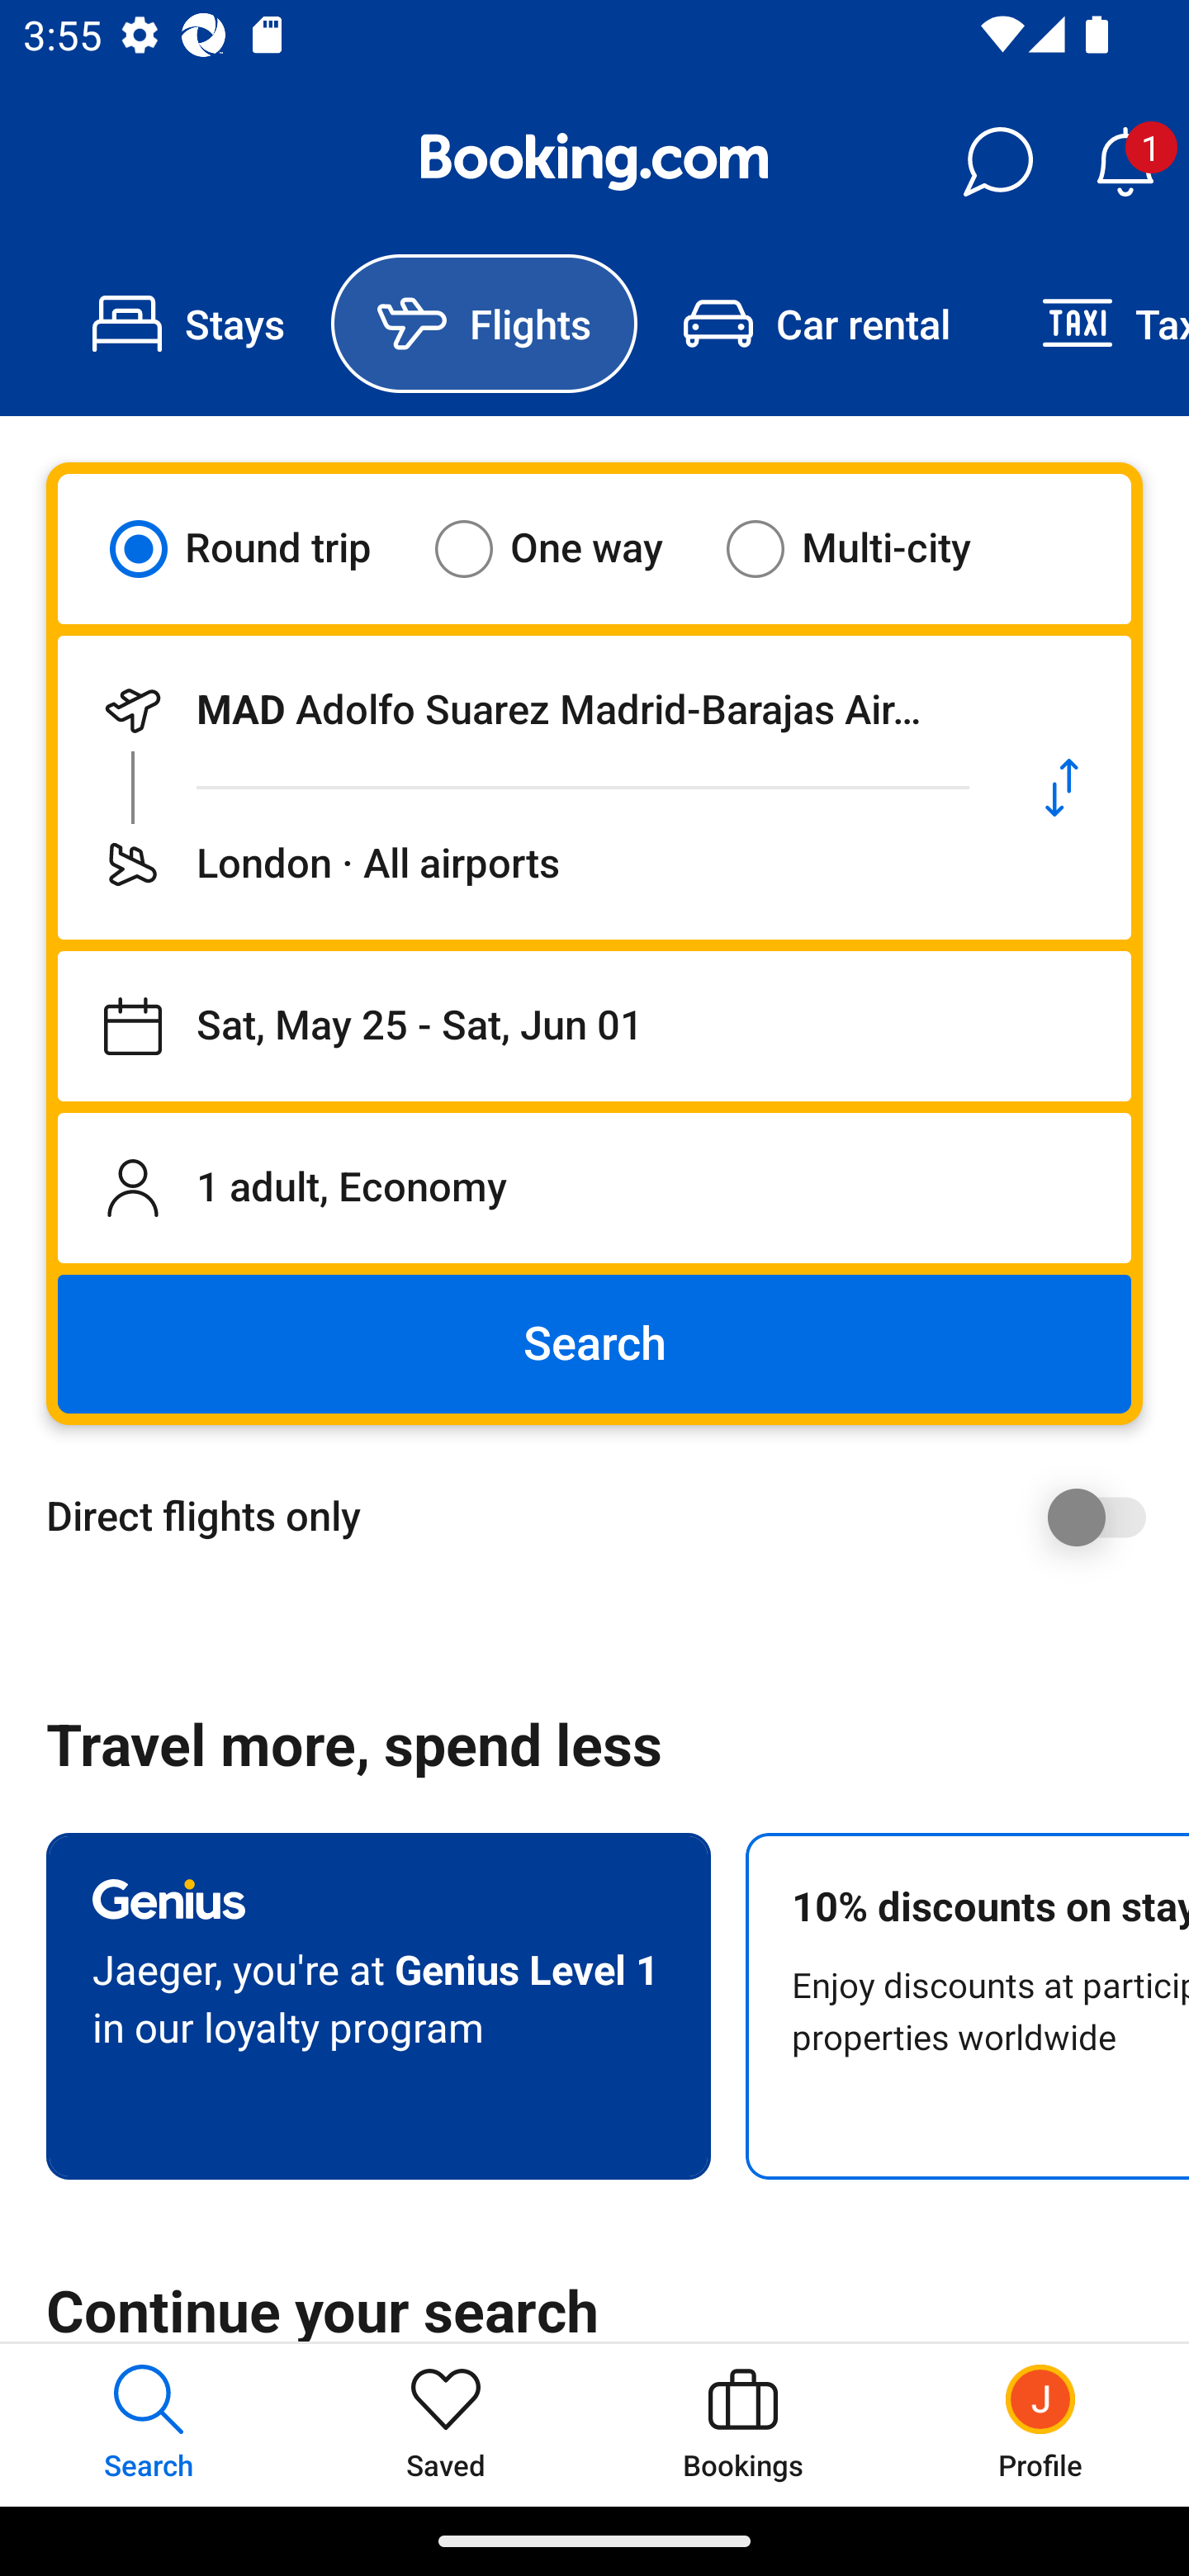 This screenshot has width=1189, height=2576. I want to click on Swap departure location and destination, so click(1062, 788).